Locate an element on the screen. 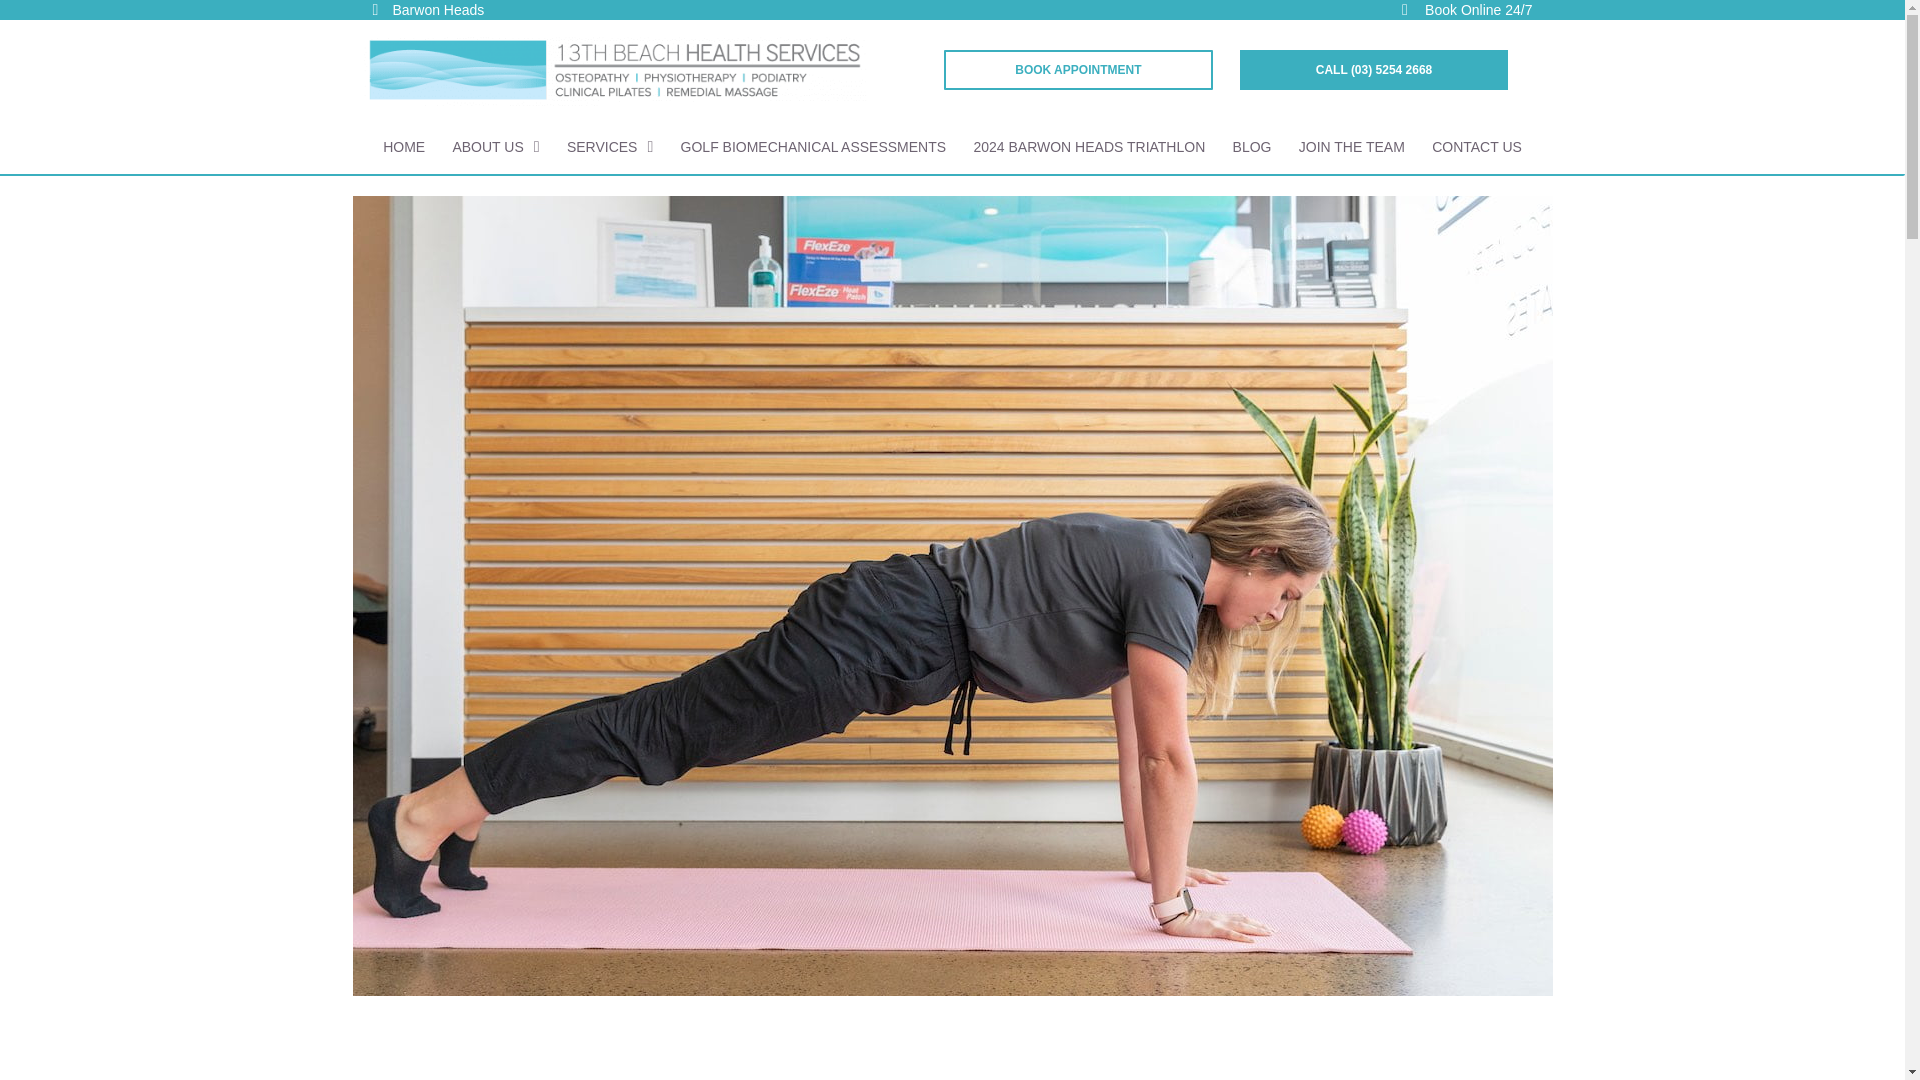 The width and height of the screenshot is (1920, 1080). 2024 BARWON HEADS TRIATHLON is located at coordinates (1089, 146).